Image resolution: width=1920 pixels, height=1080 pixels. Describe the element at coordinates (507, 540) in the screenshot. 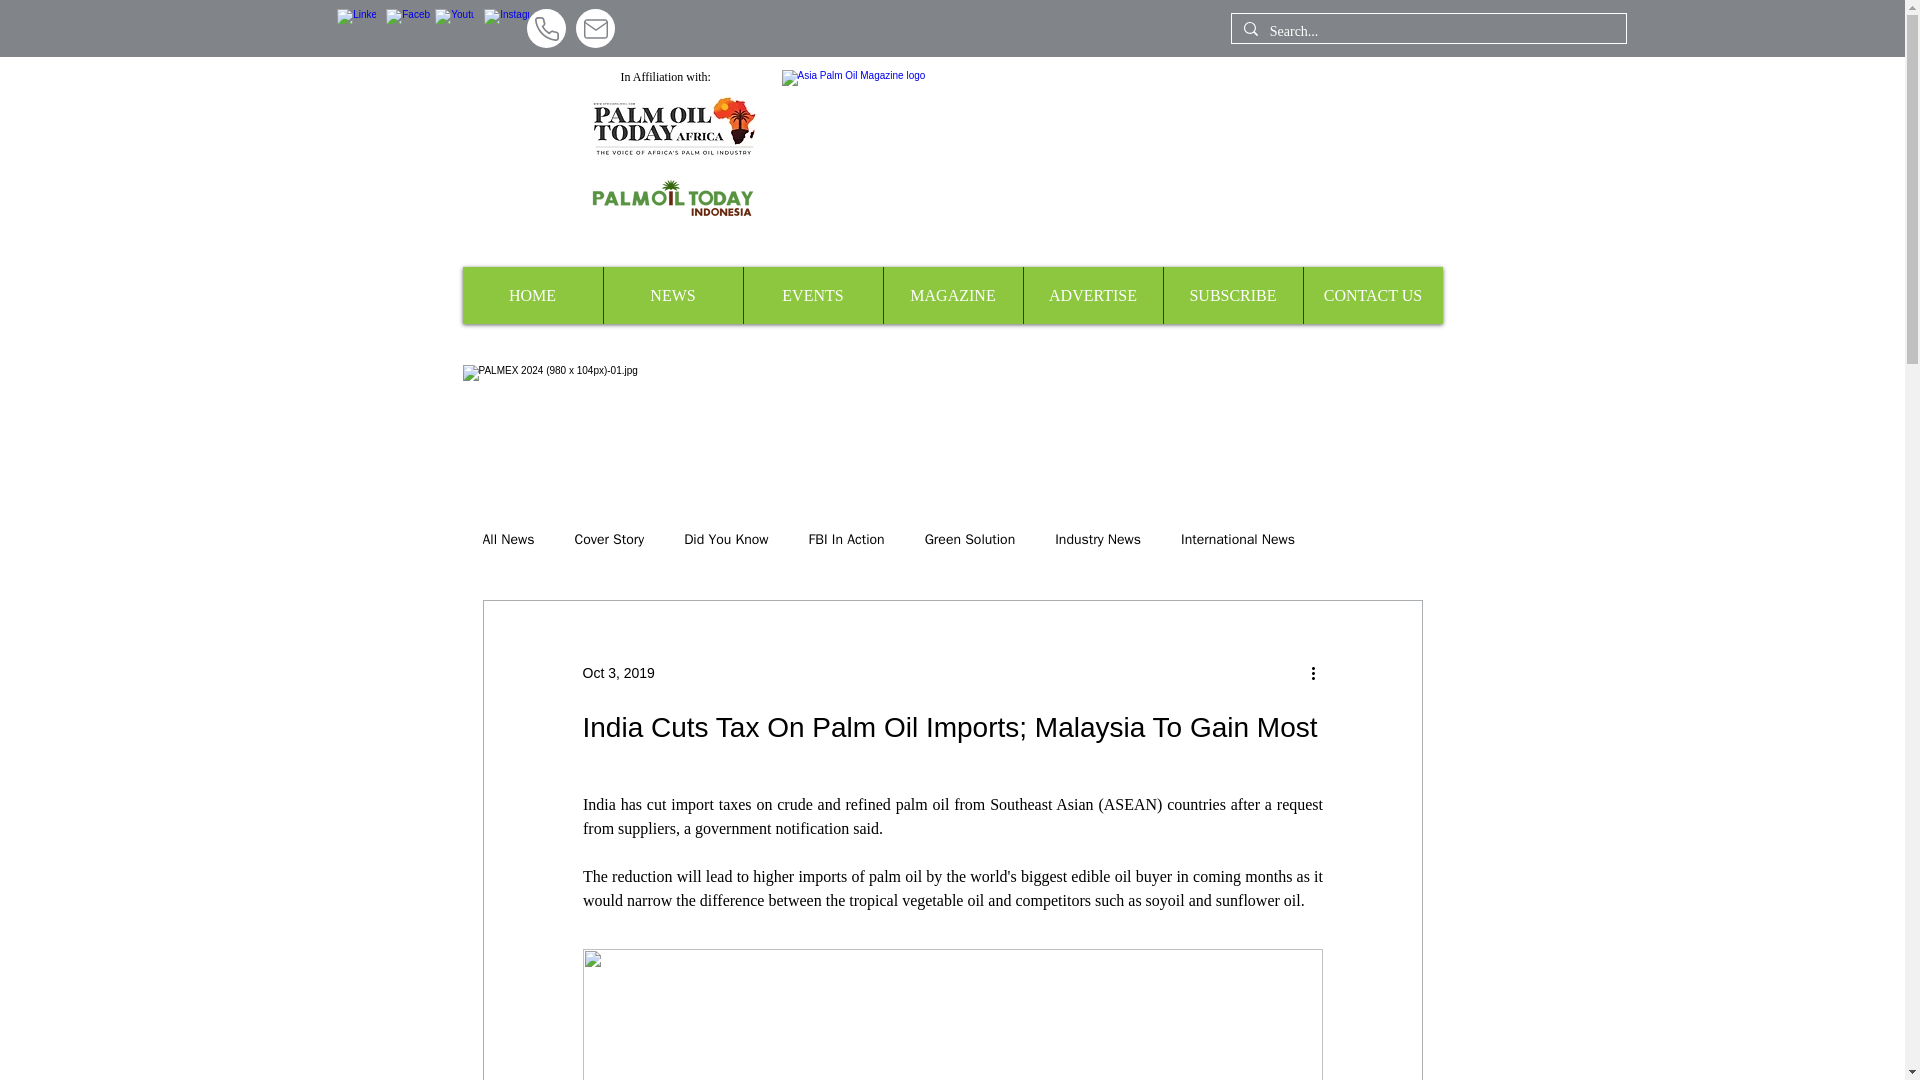

I see `All News` at that location.